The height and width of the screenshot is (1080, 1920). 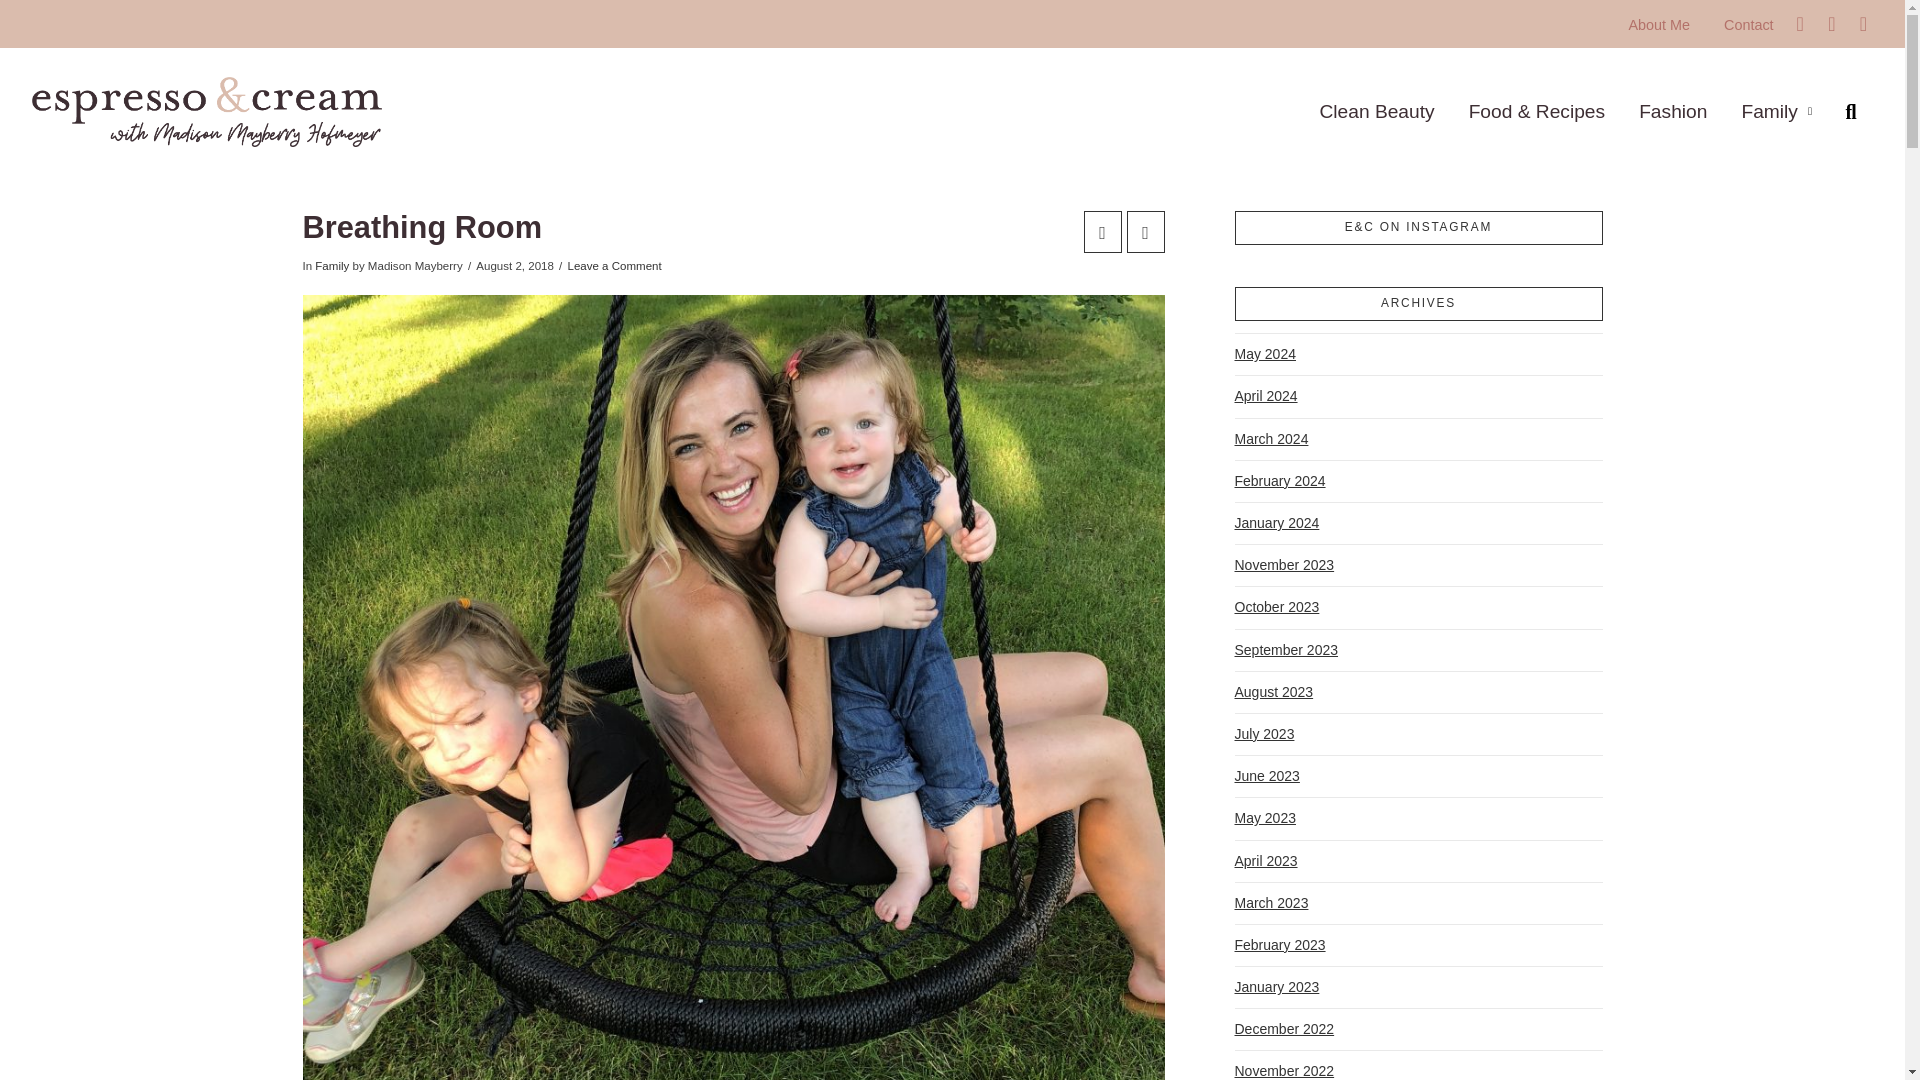 I want to click on June 2023, so click(x=1266, y=776).